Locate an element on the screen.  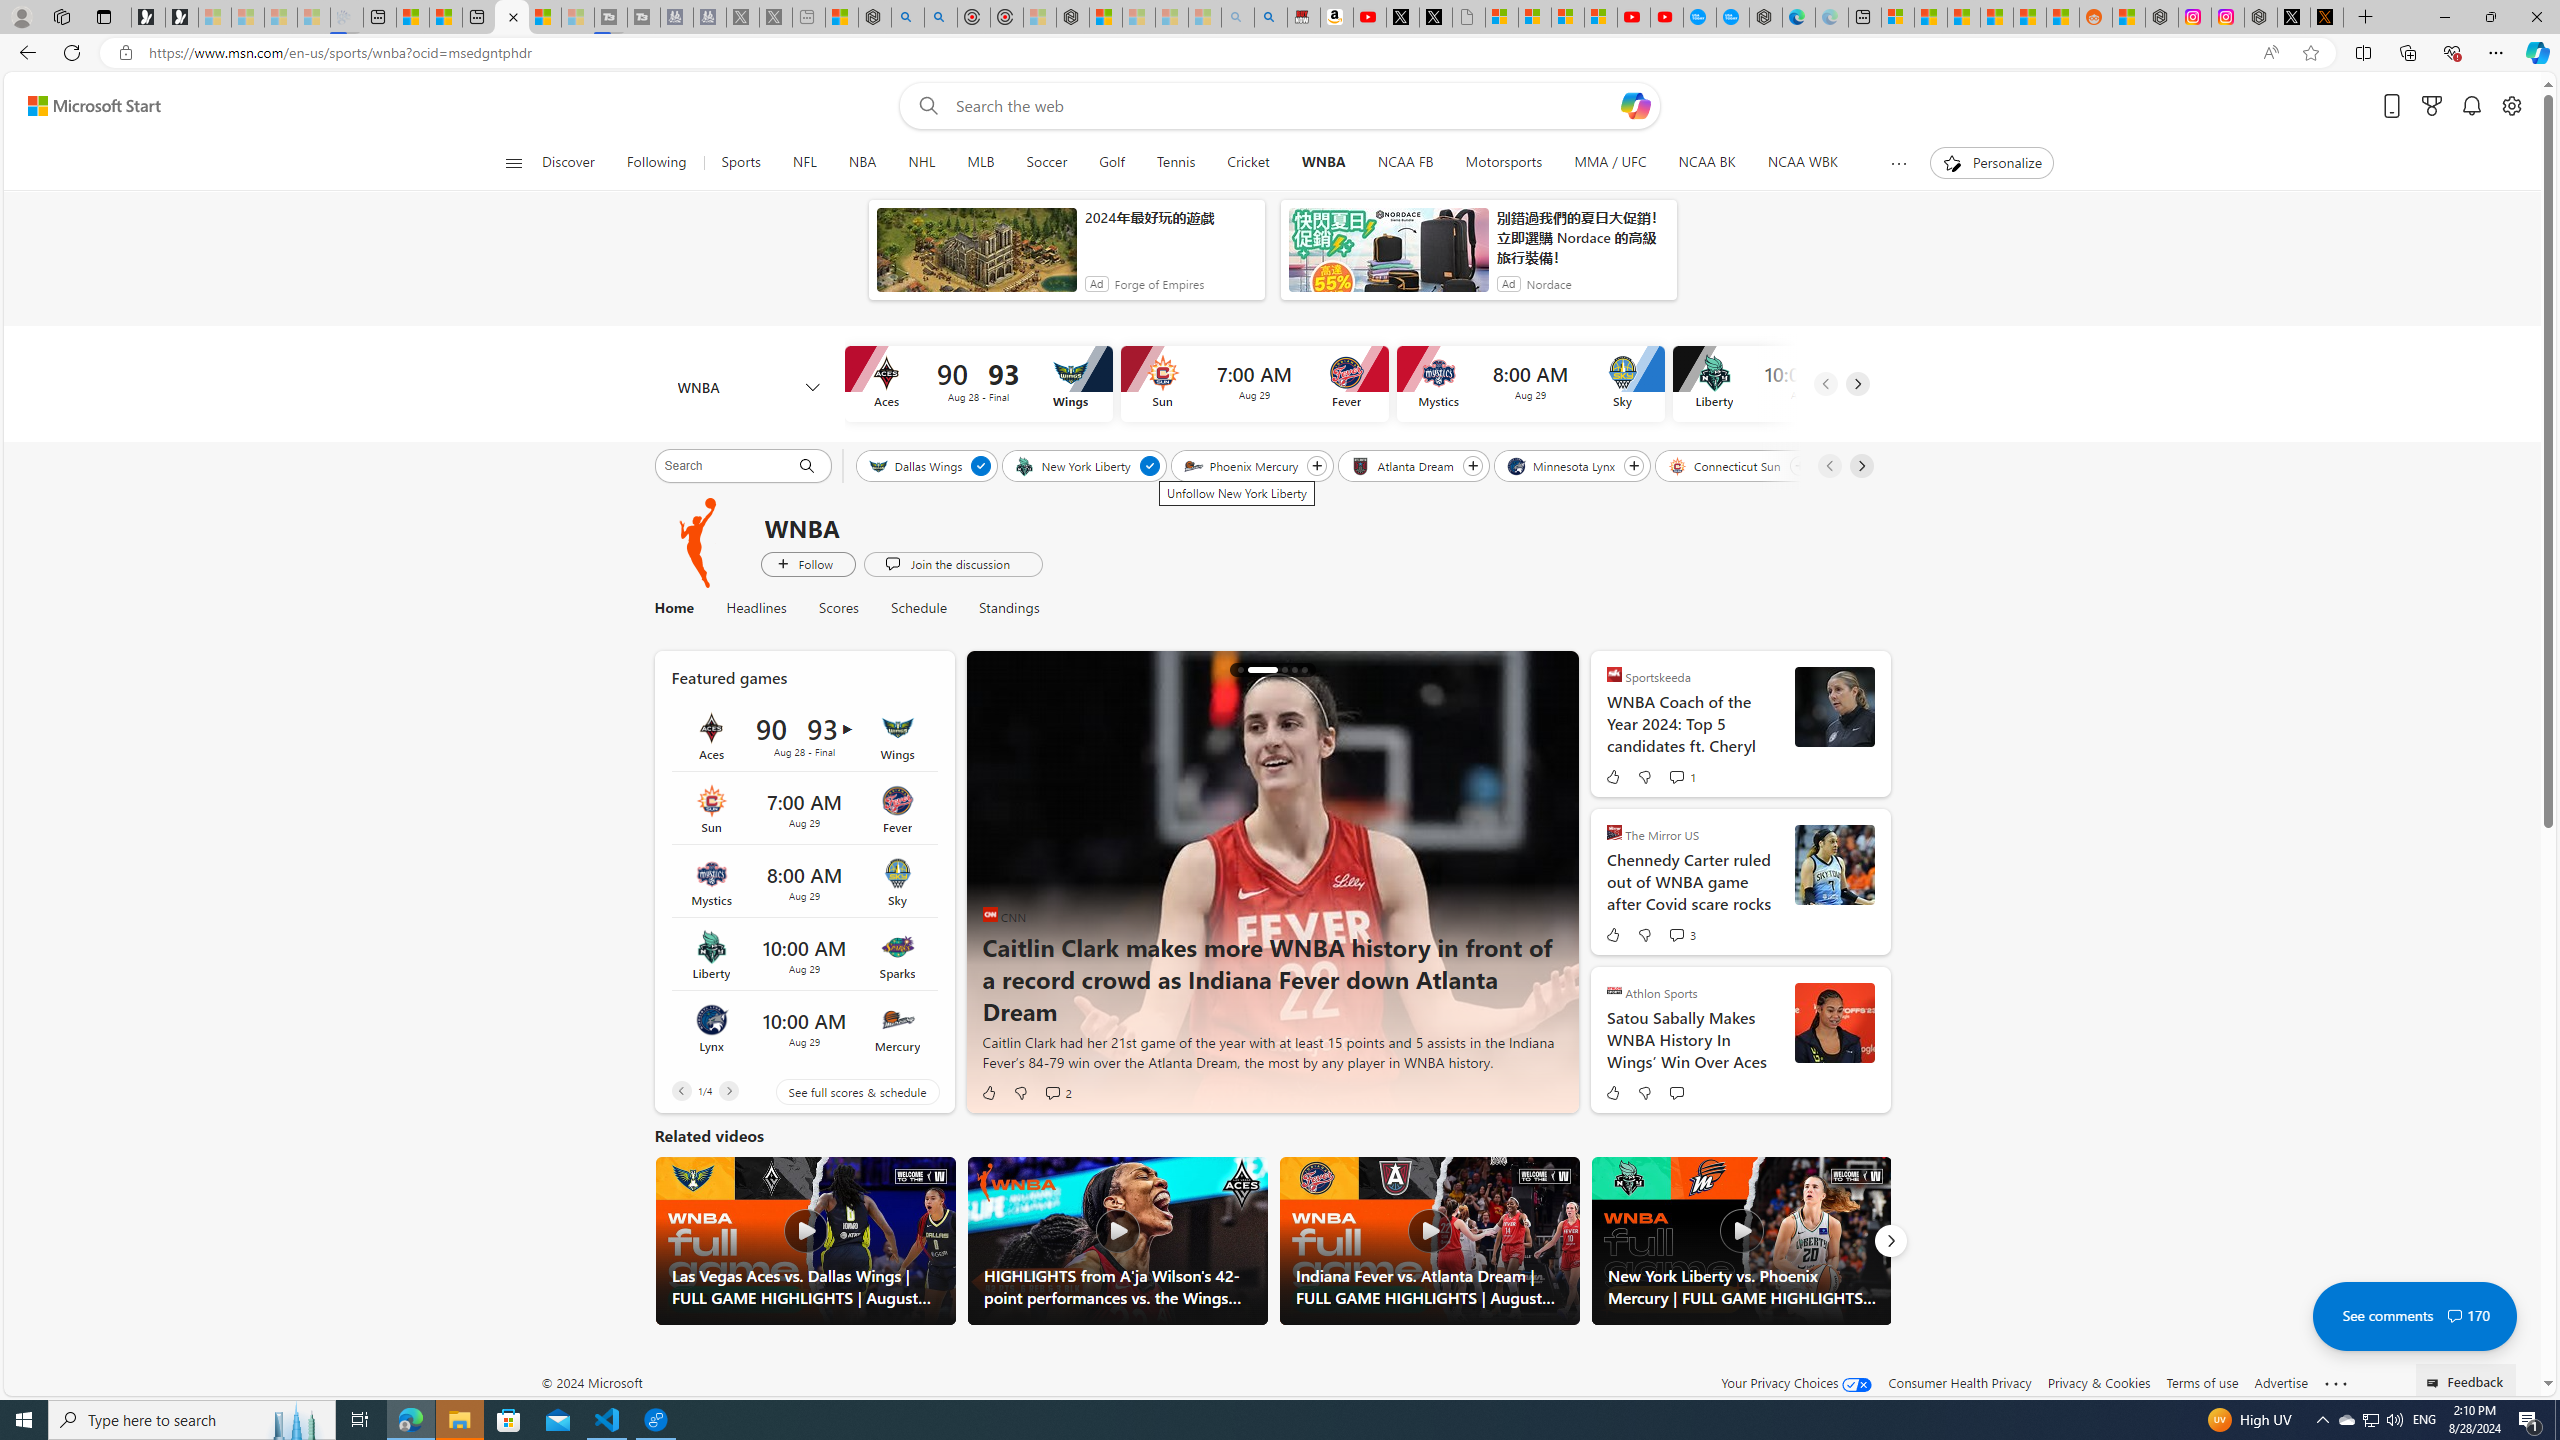
AP24240070514970.jpg</img is located at coordinates (1272, 882).